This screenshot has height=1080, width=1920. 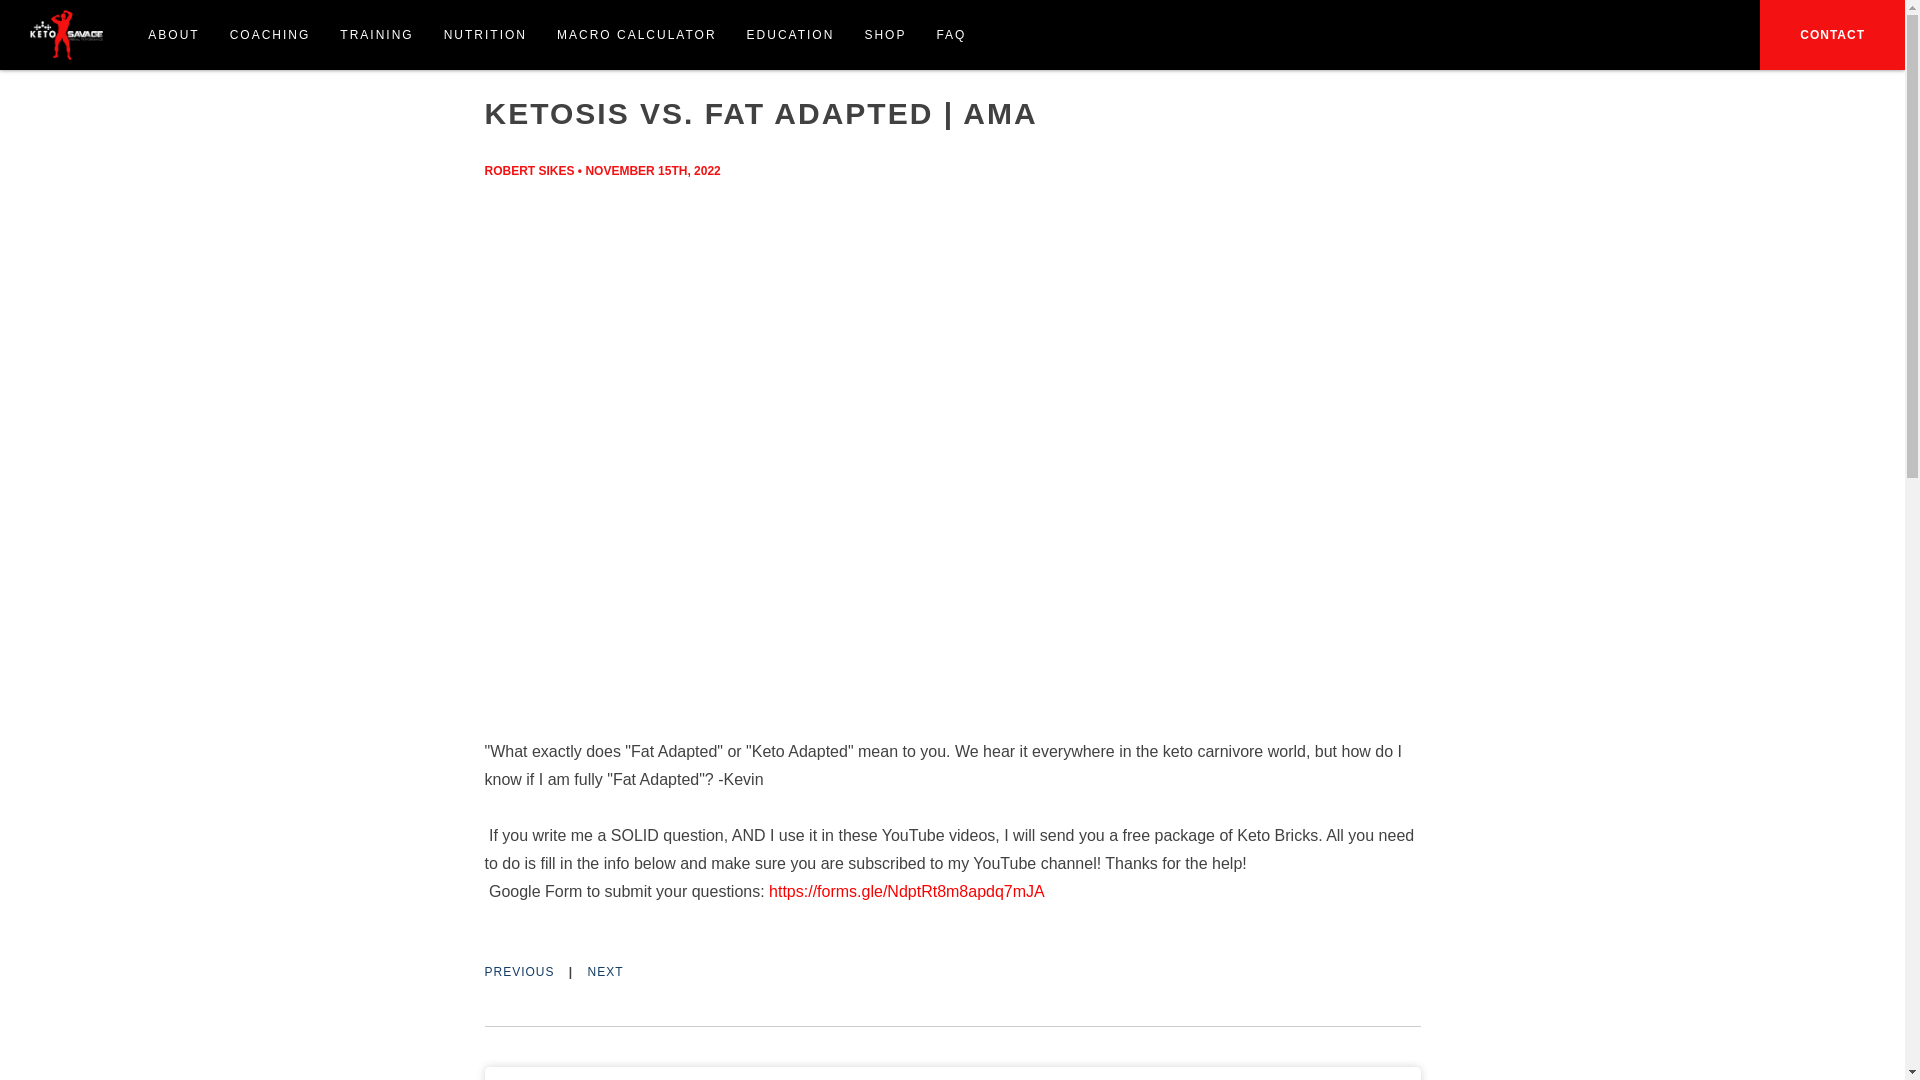 What do you see at coordinates (790, 35) in the screenshot?
I see `EDUCATION` at bounding box center [790, 35].